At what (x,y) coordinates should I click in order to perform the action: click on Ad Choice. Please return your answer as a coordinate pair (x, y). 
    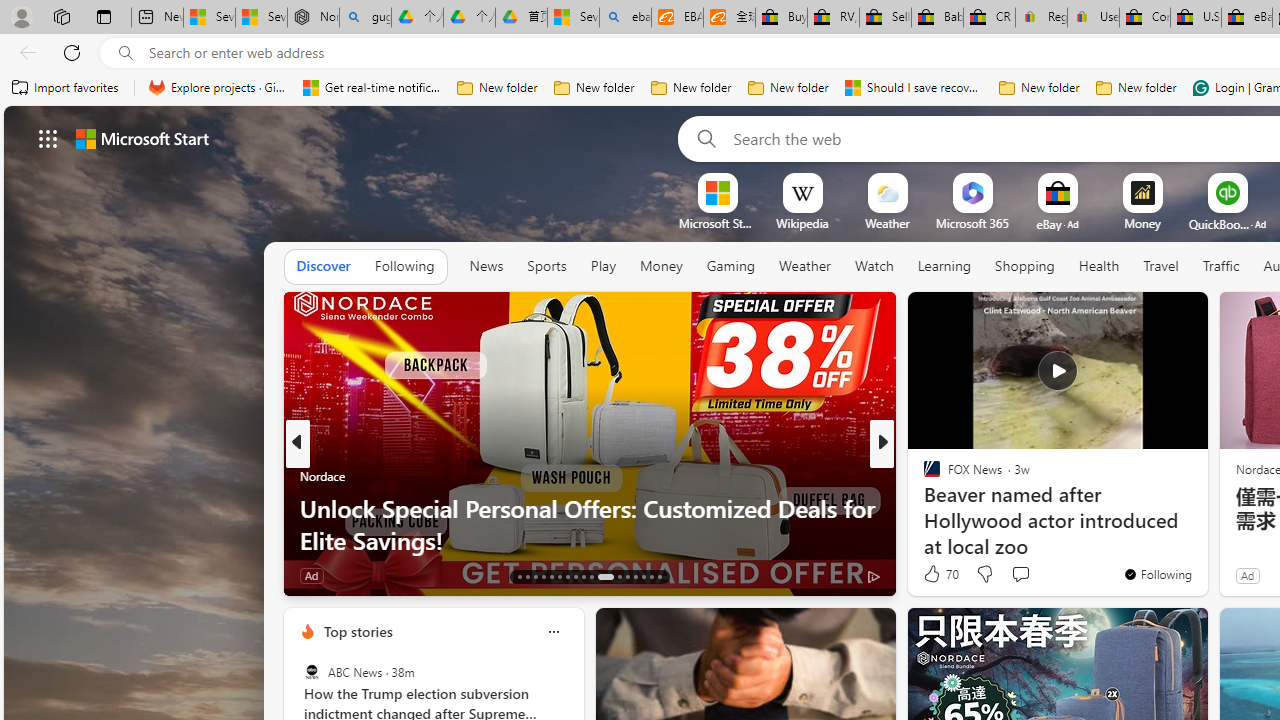
    Looking at the image, I should click on (873, 576).